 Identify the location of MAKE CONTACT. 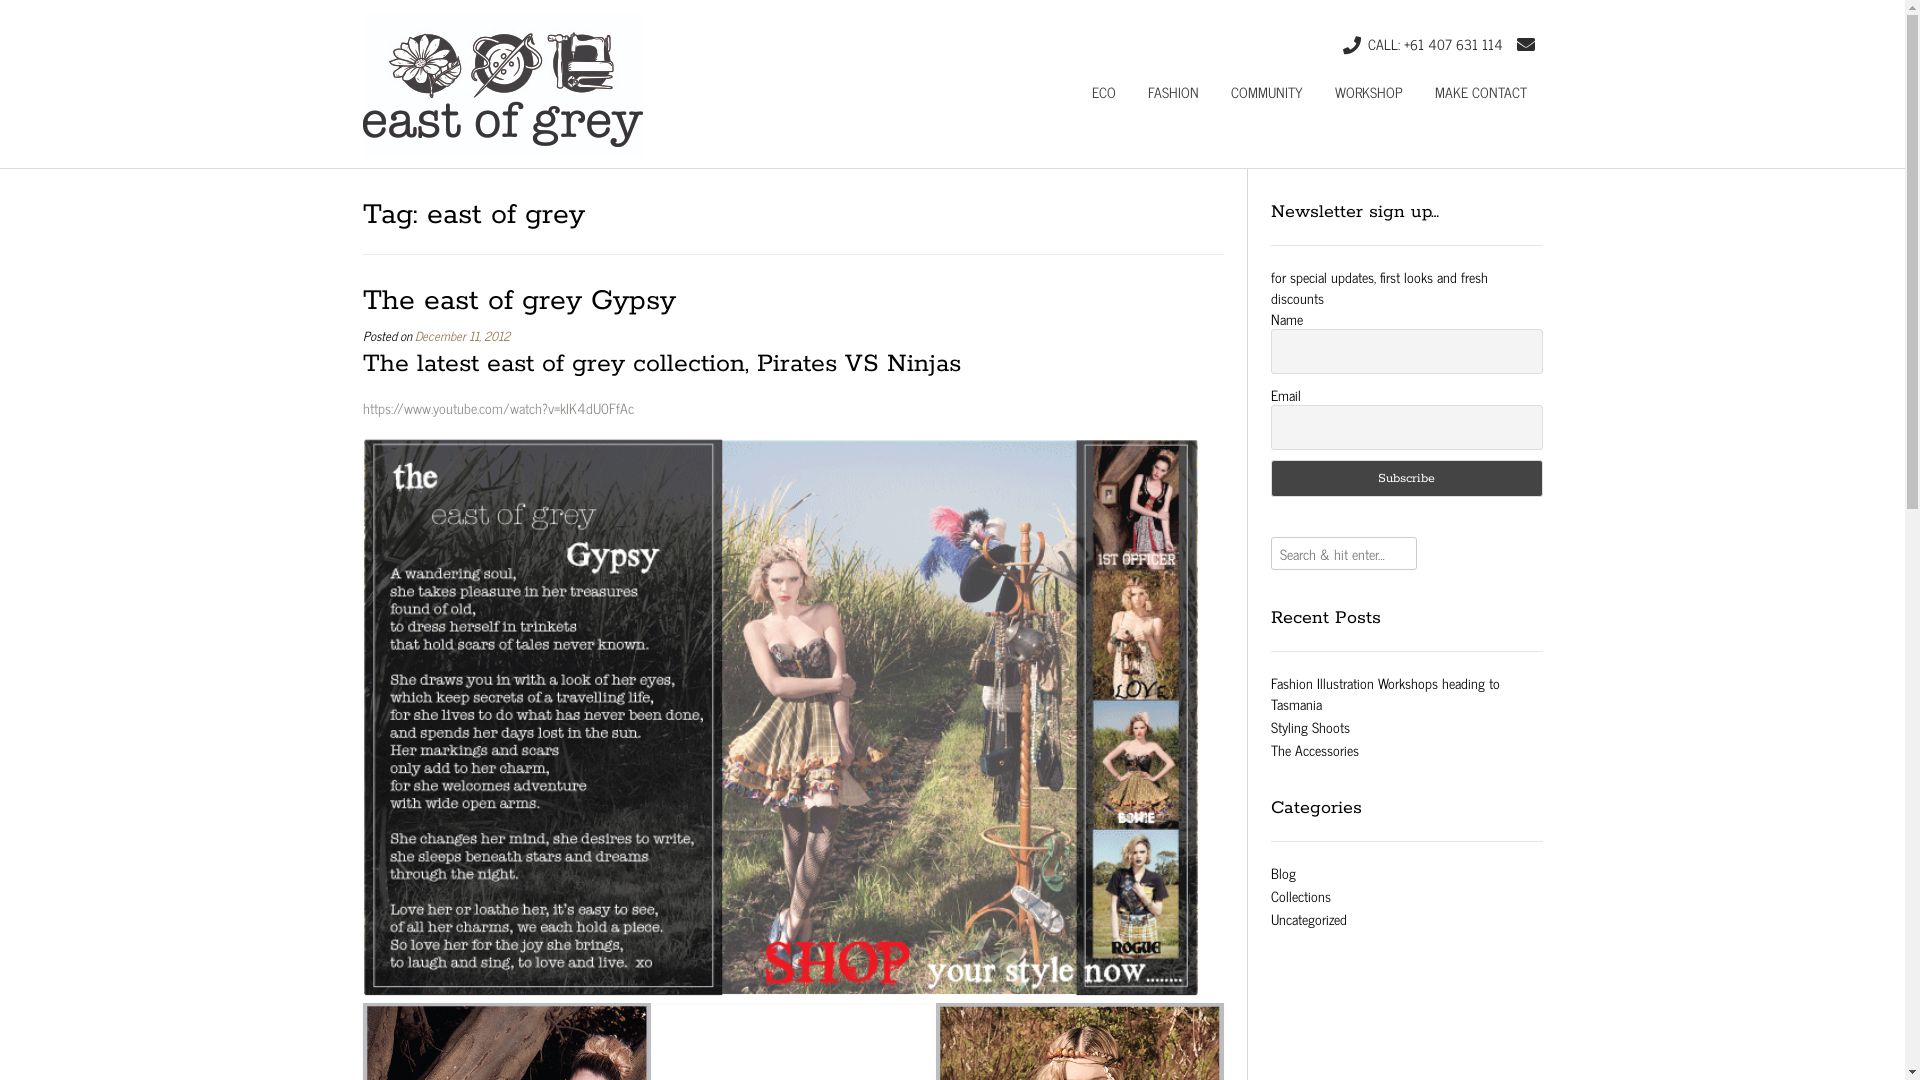
(1480, 102).